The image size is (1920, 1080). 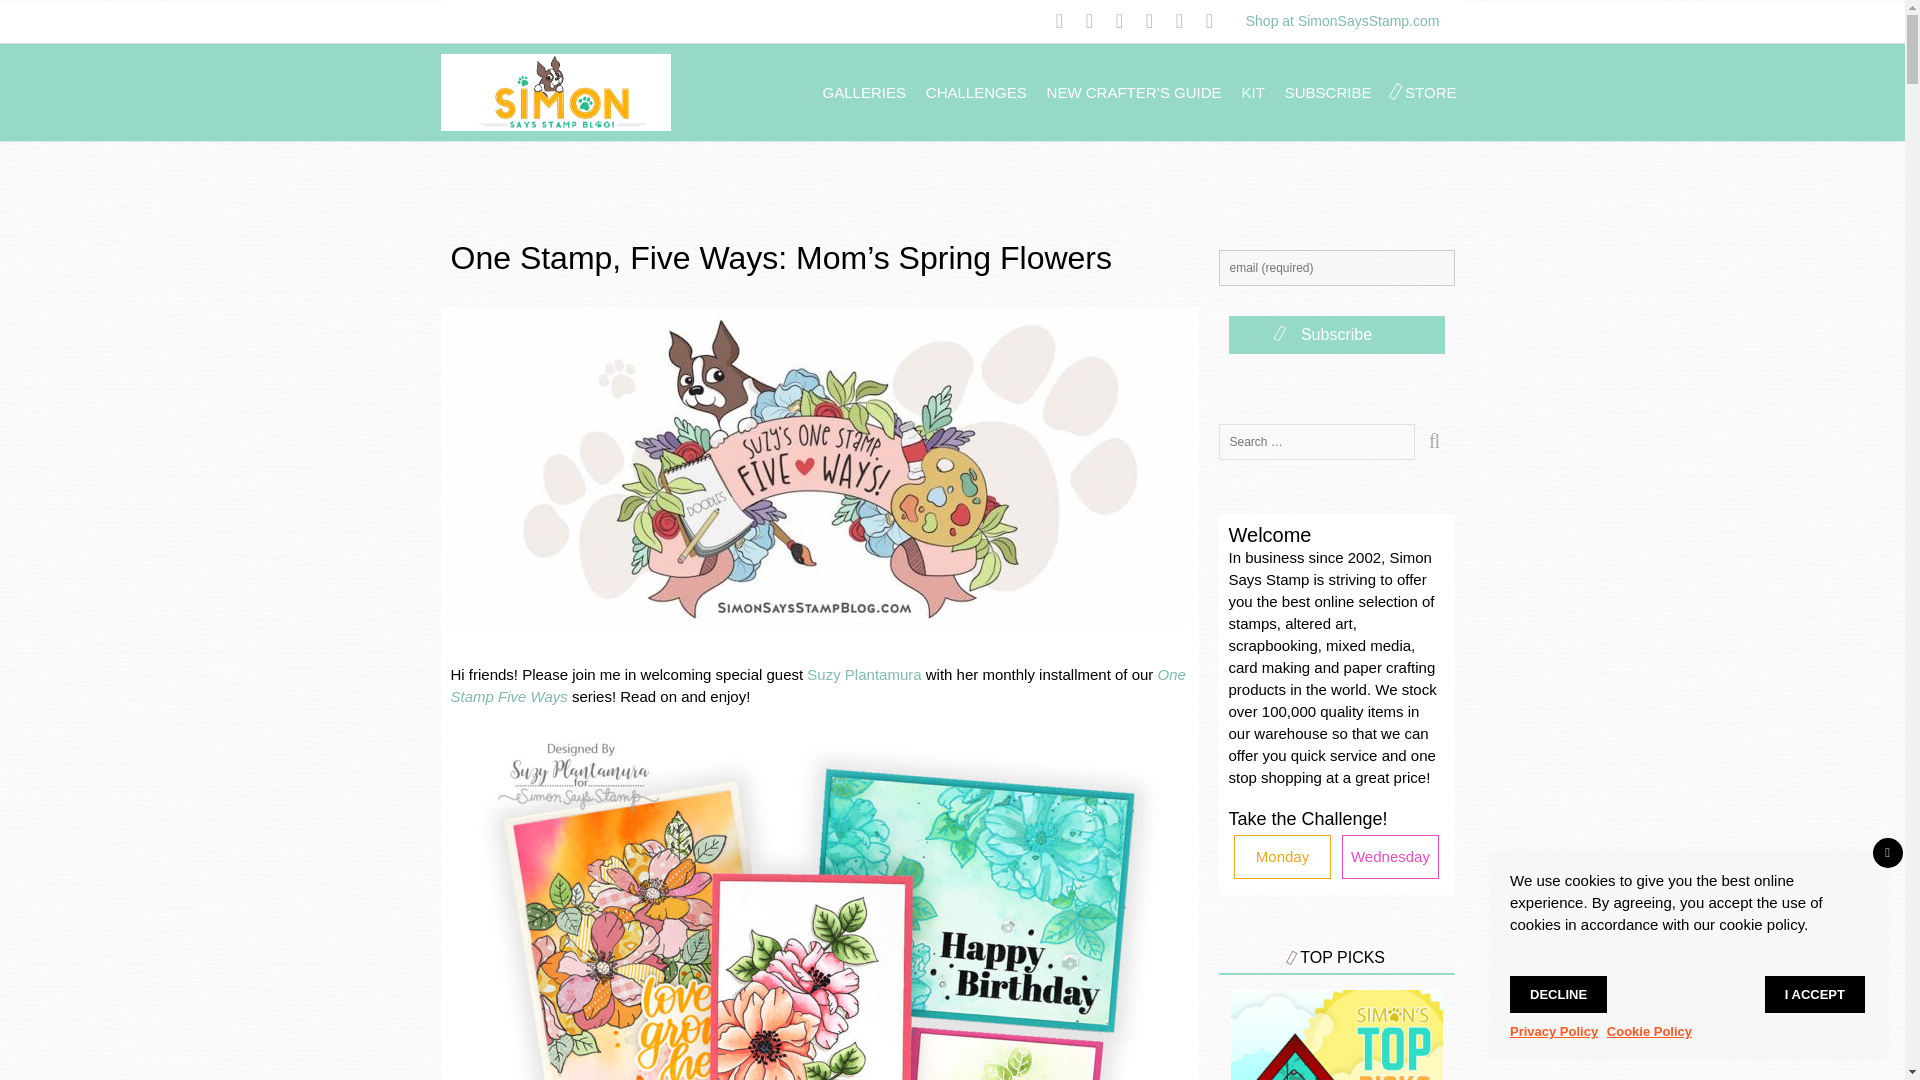 What do you see at coordinates (864, 92) in the screenshot?
I see `GALLERIES` at bounding box center [864, 92].